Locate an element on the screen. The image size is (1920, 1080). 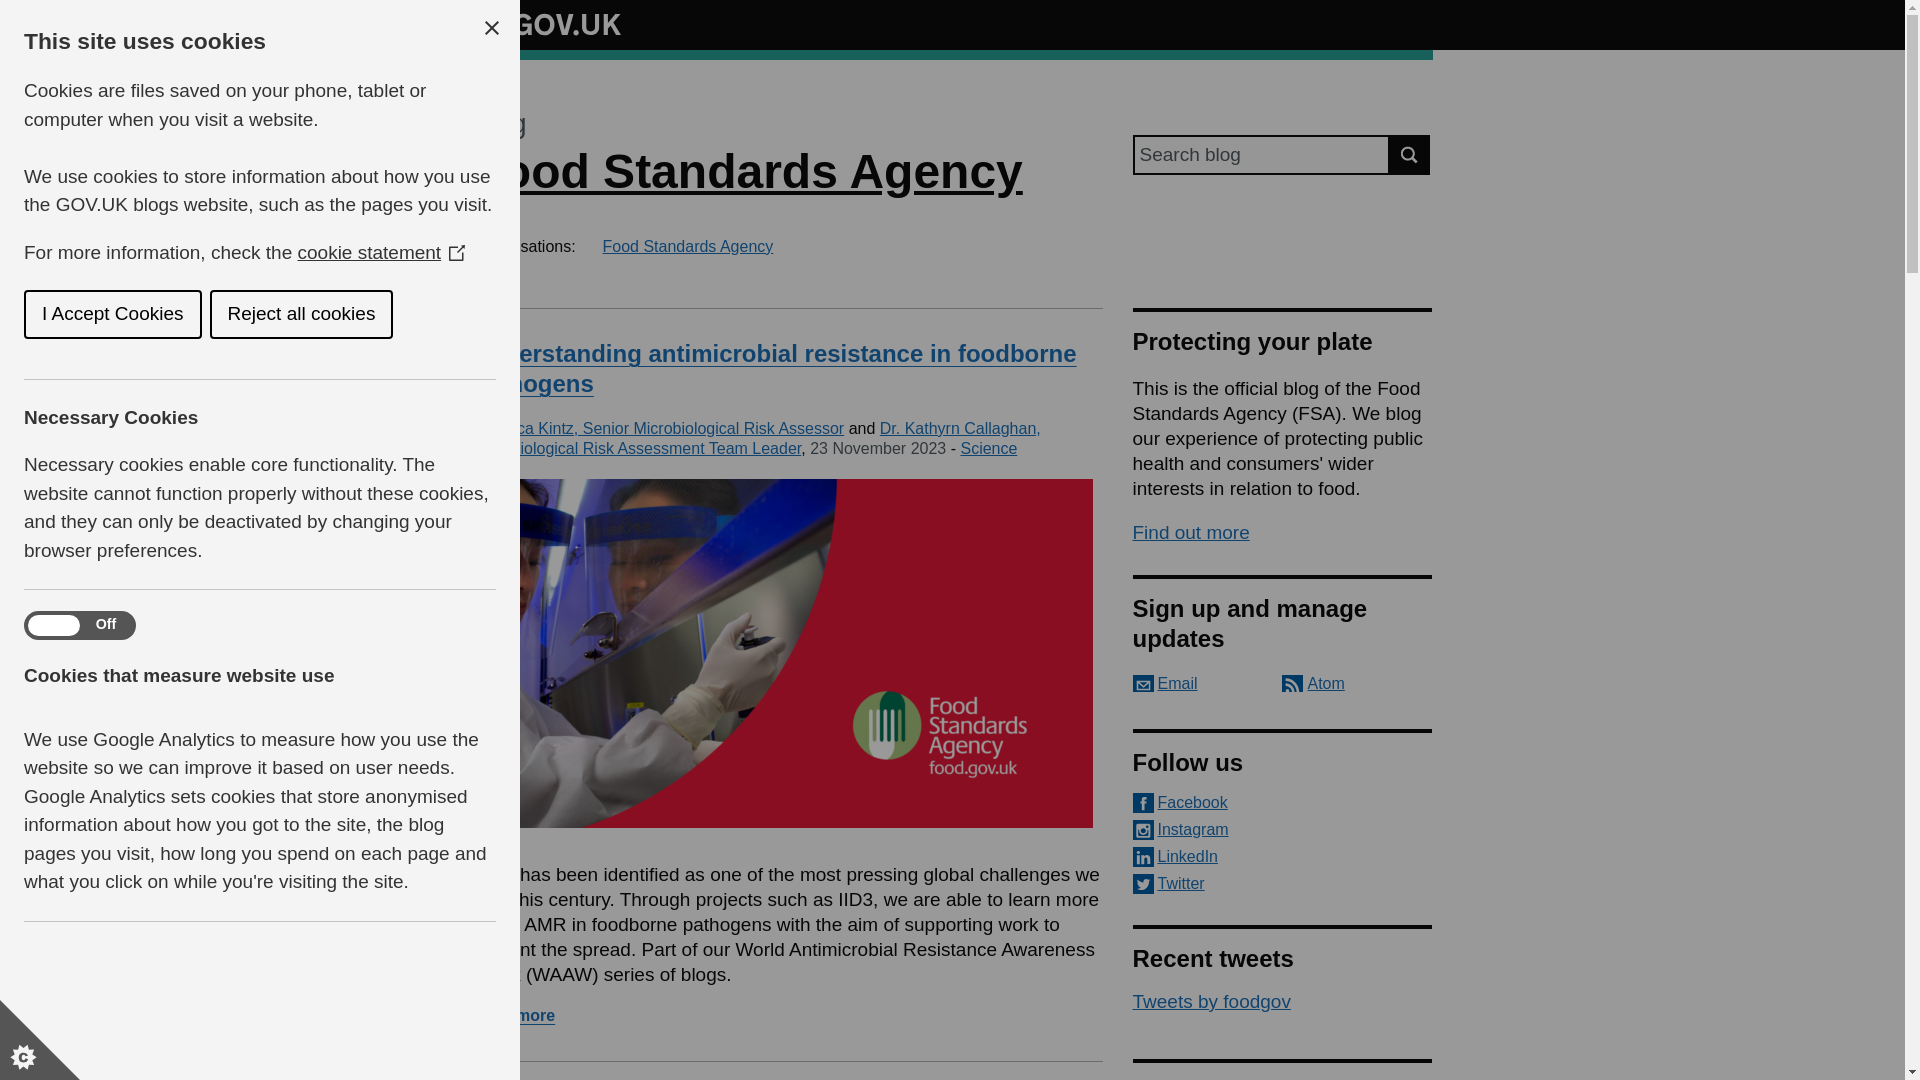
Science is located at coordinates (988, 448).